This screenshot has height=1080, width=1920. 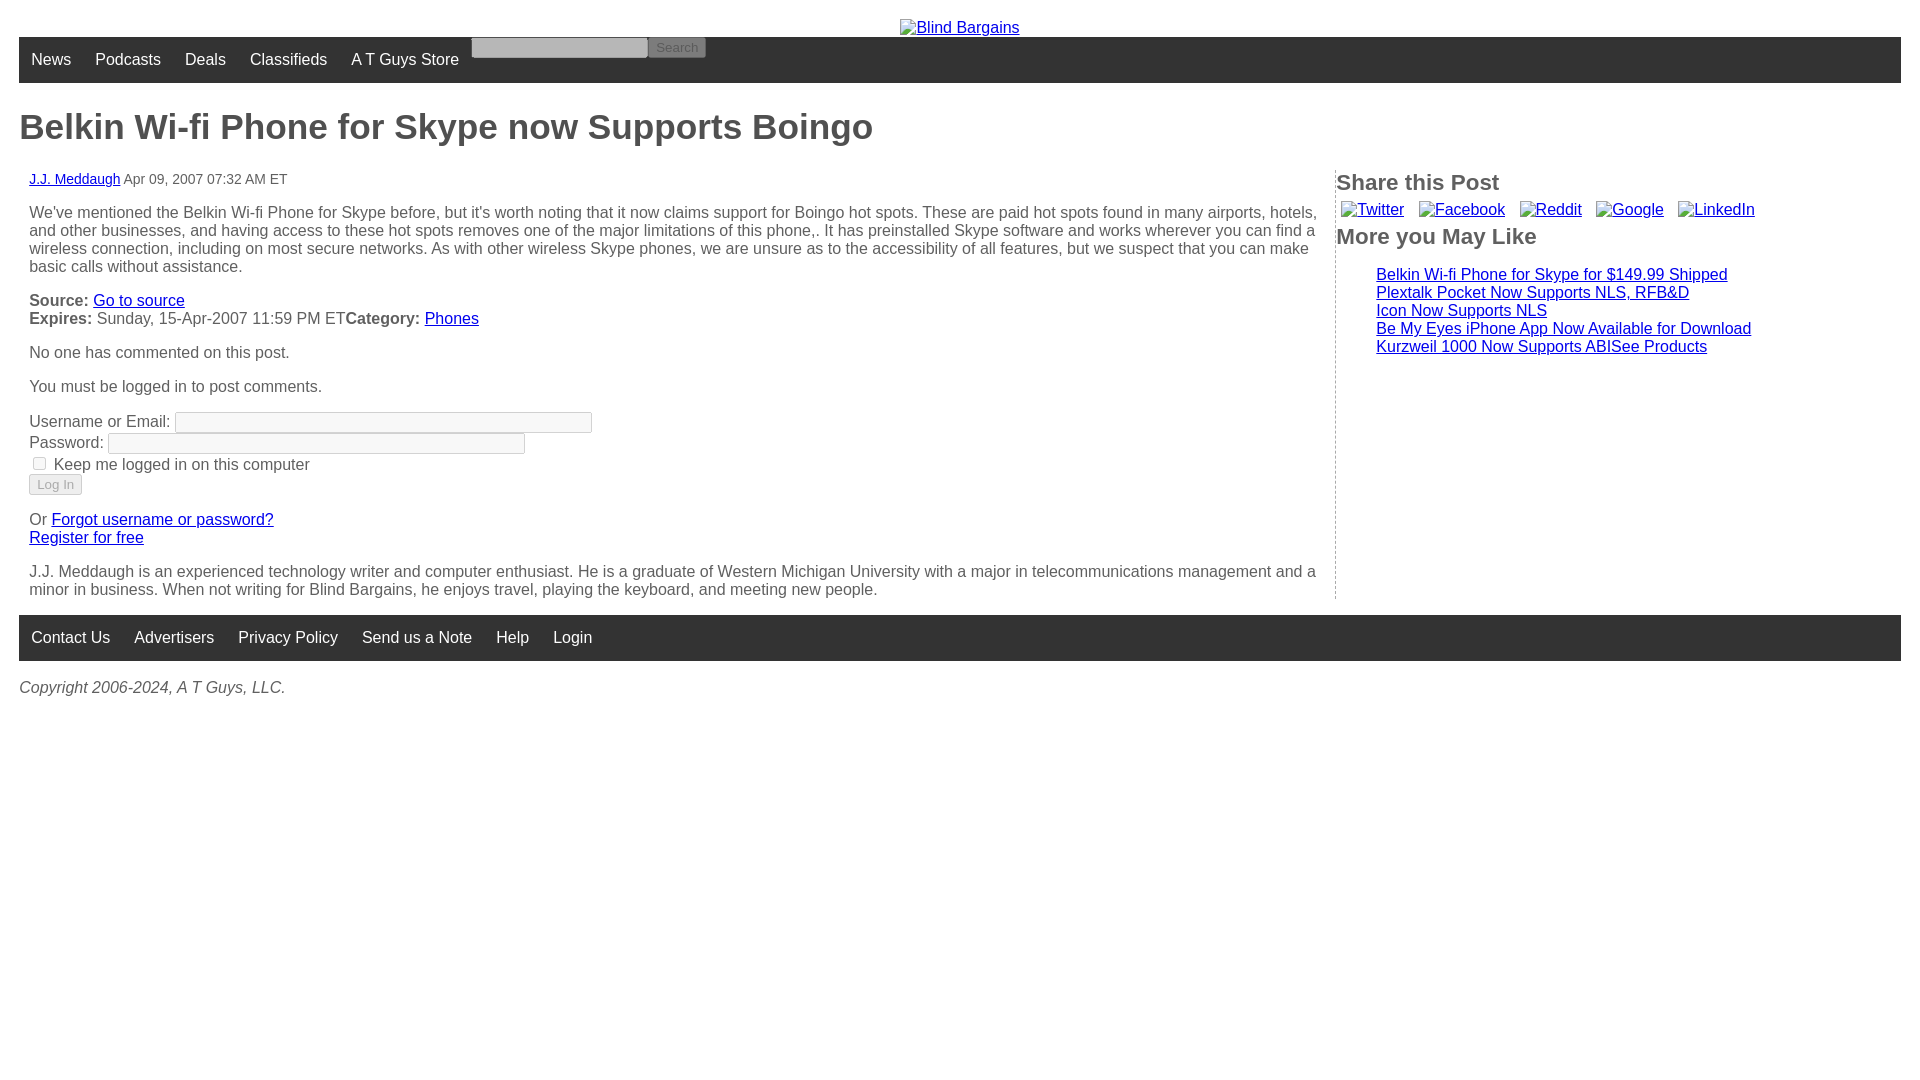 What do you see at coordinates (39, 462) in the screenshot?
I see `Keep me logged in on this computer` at bounding box center [39, 462].